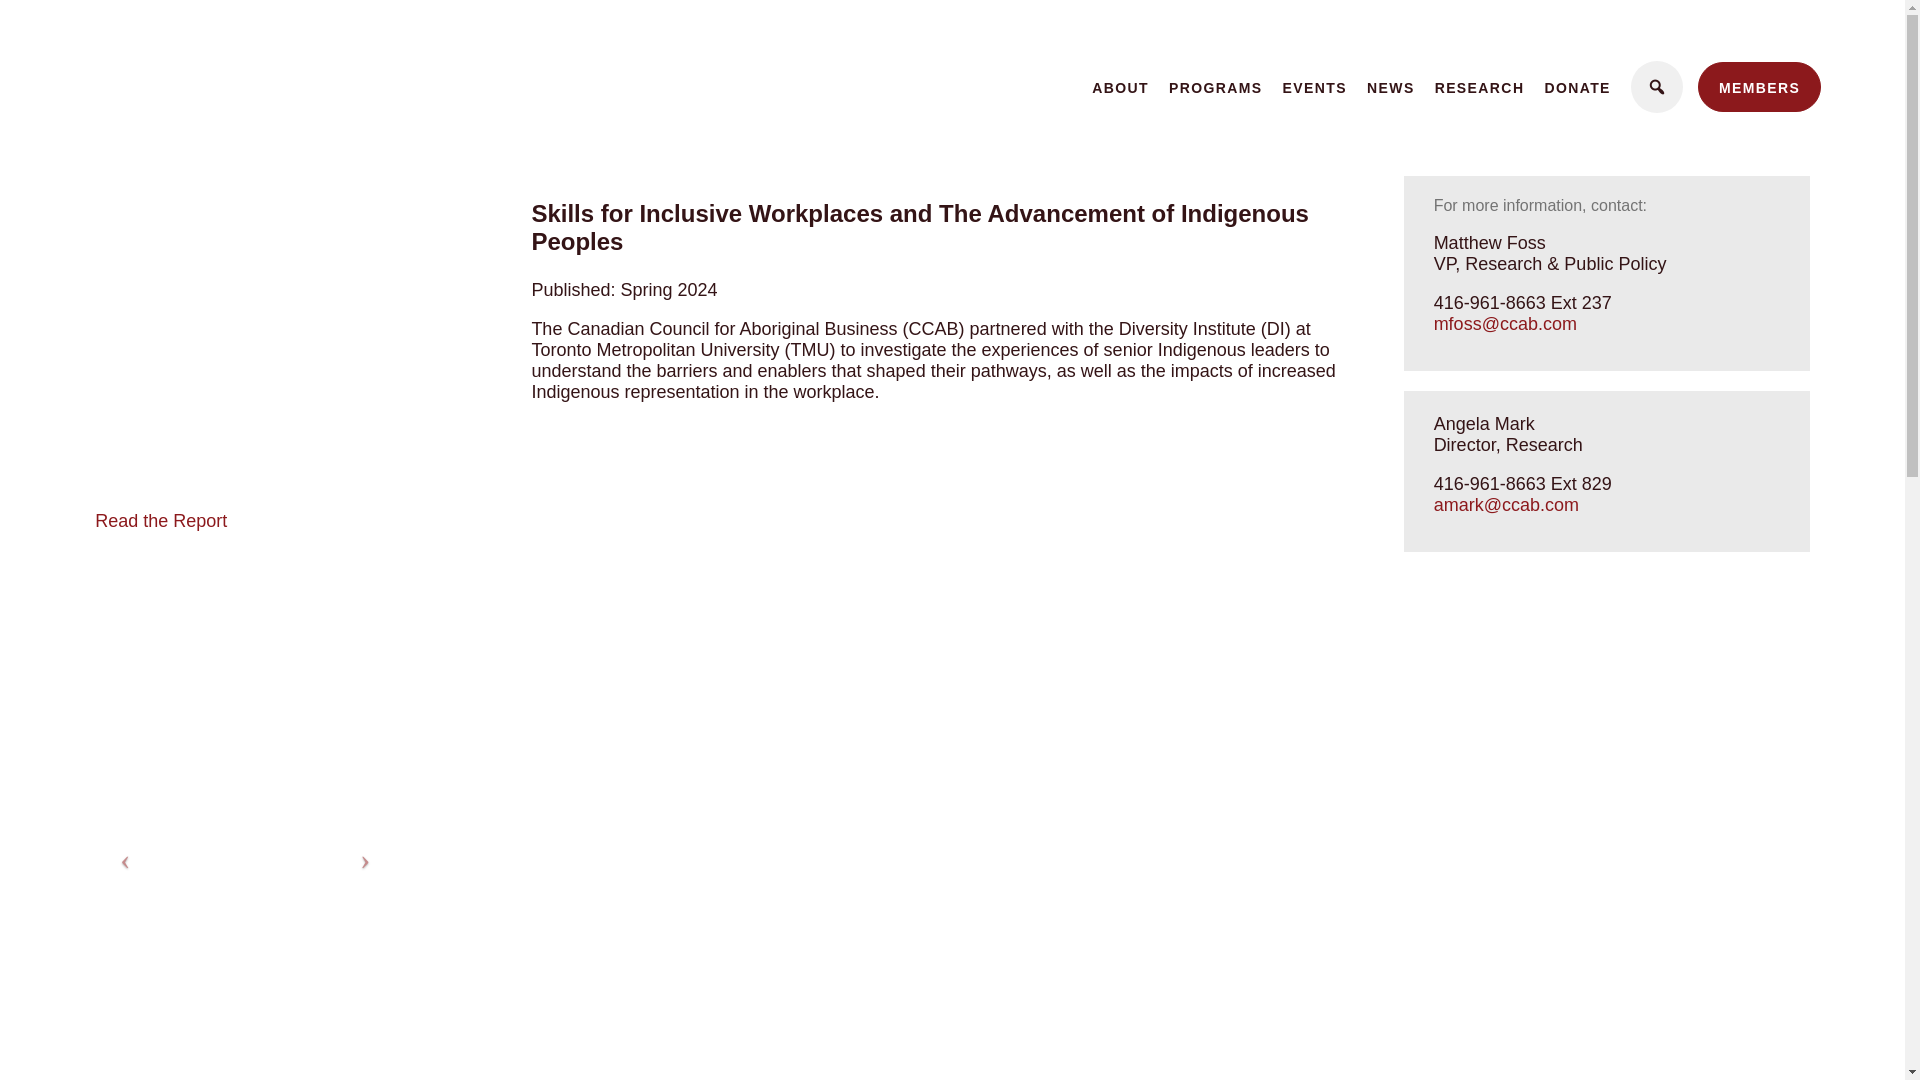 This screenshot has width=1920, height=1080. Describe the element at coordinates (28, 10) in the screenshot. I see `Search` at that location.